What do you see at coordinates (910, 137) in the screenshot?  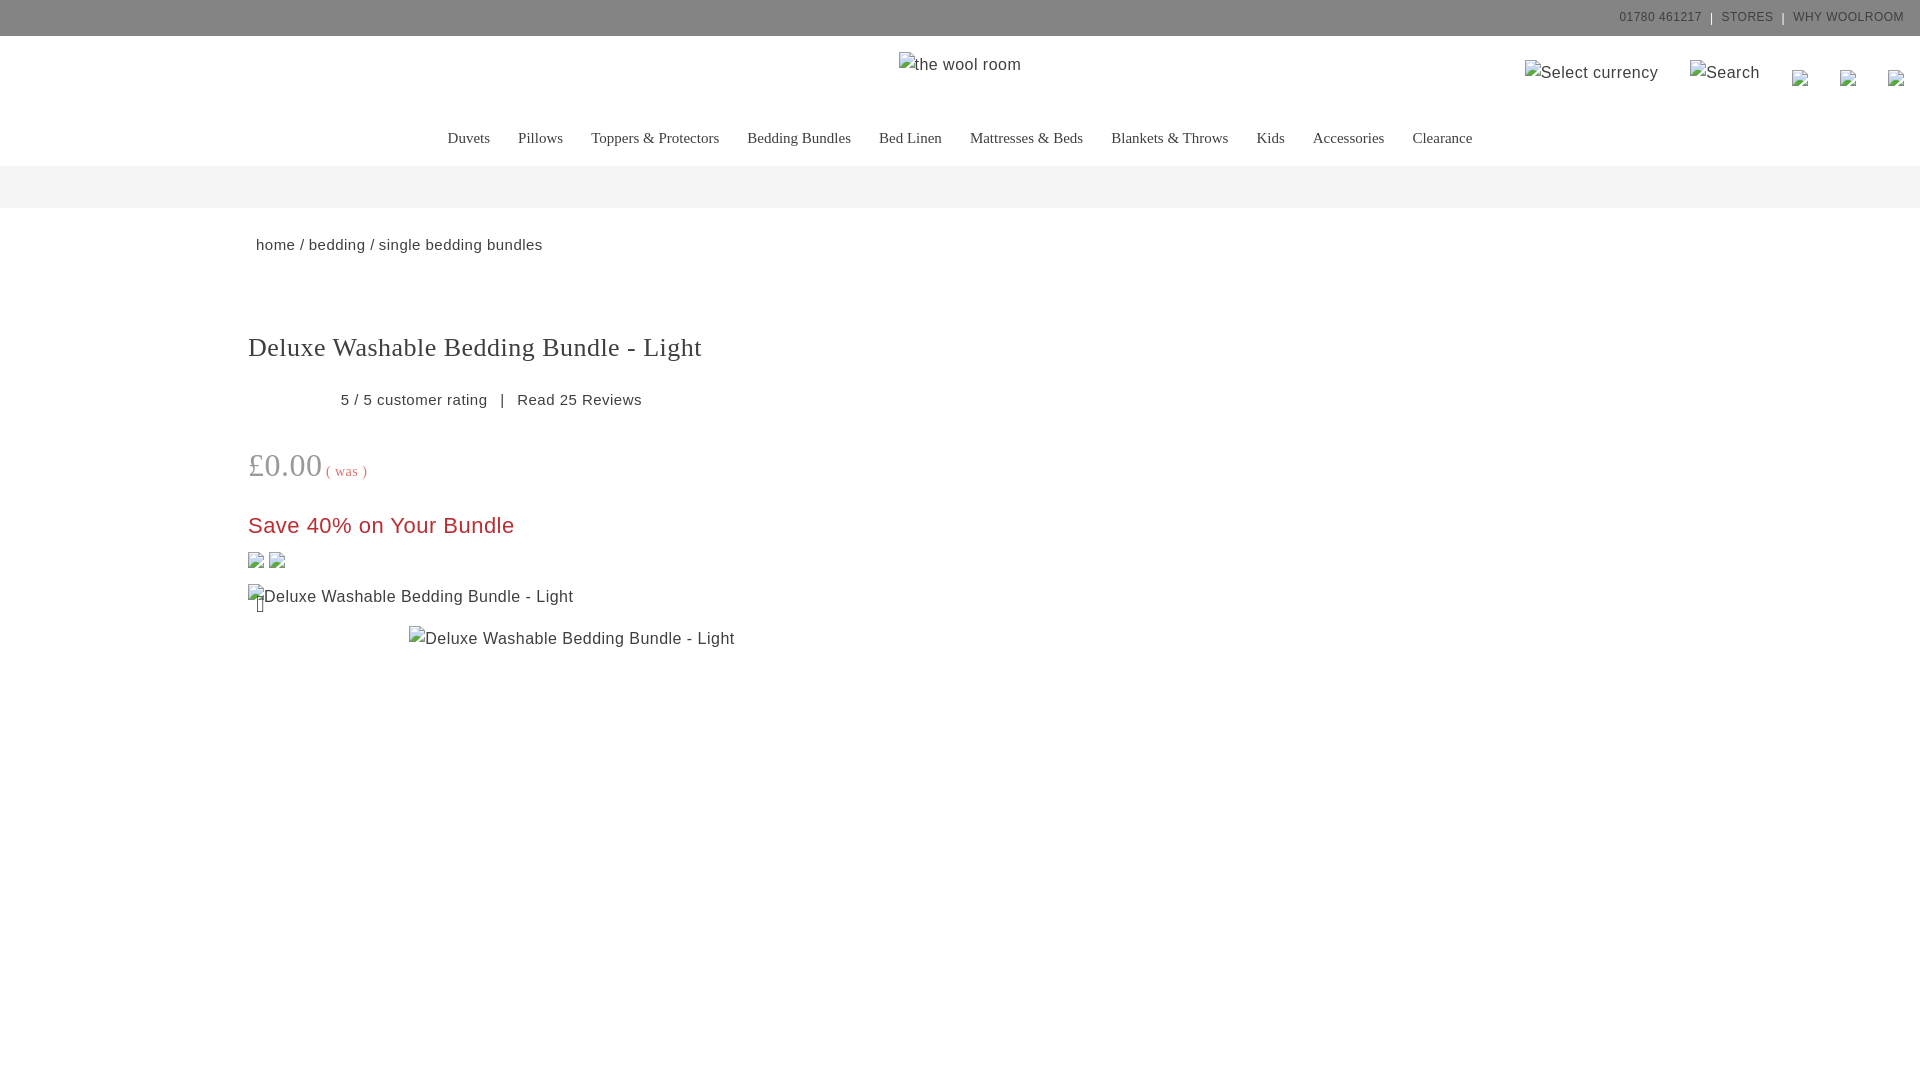 I see `Bed Linen` at bounding box center [910, 137].